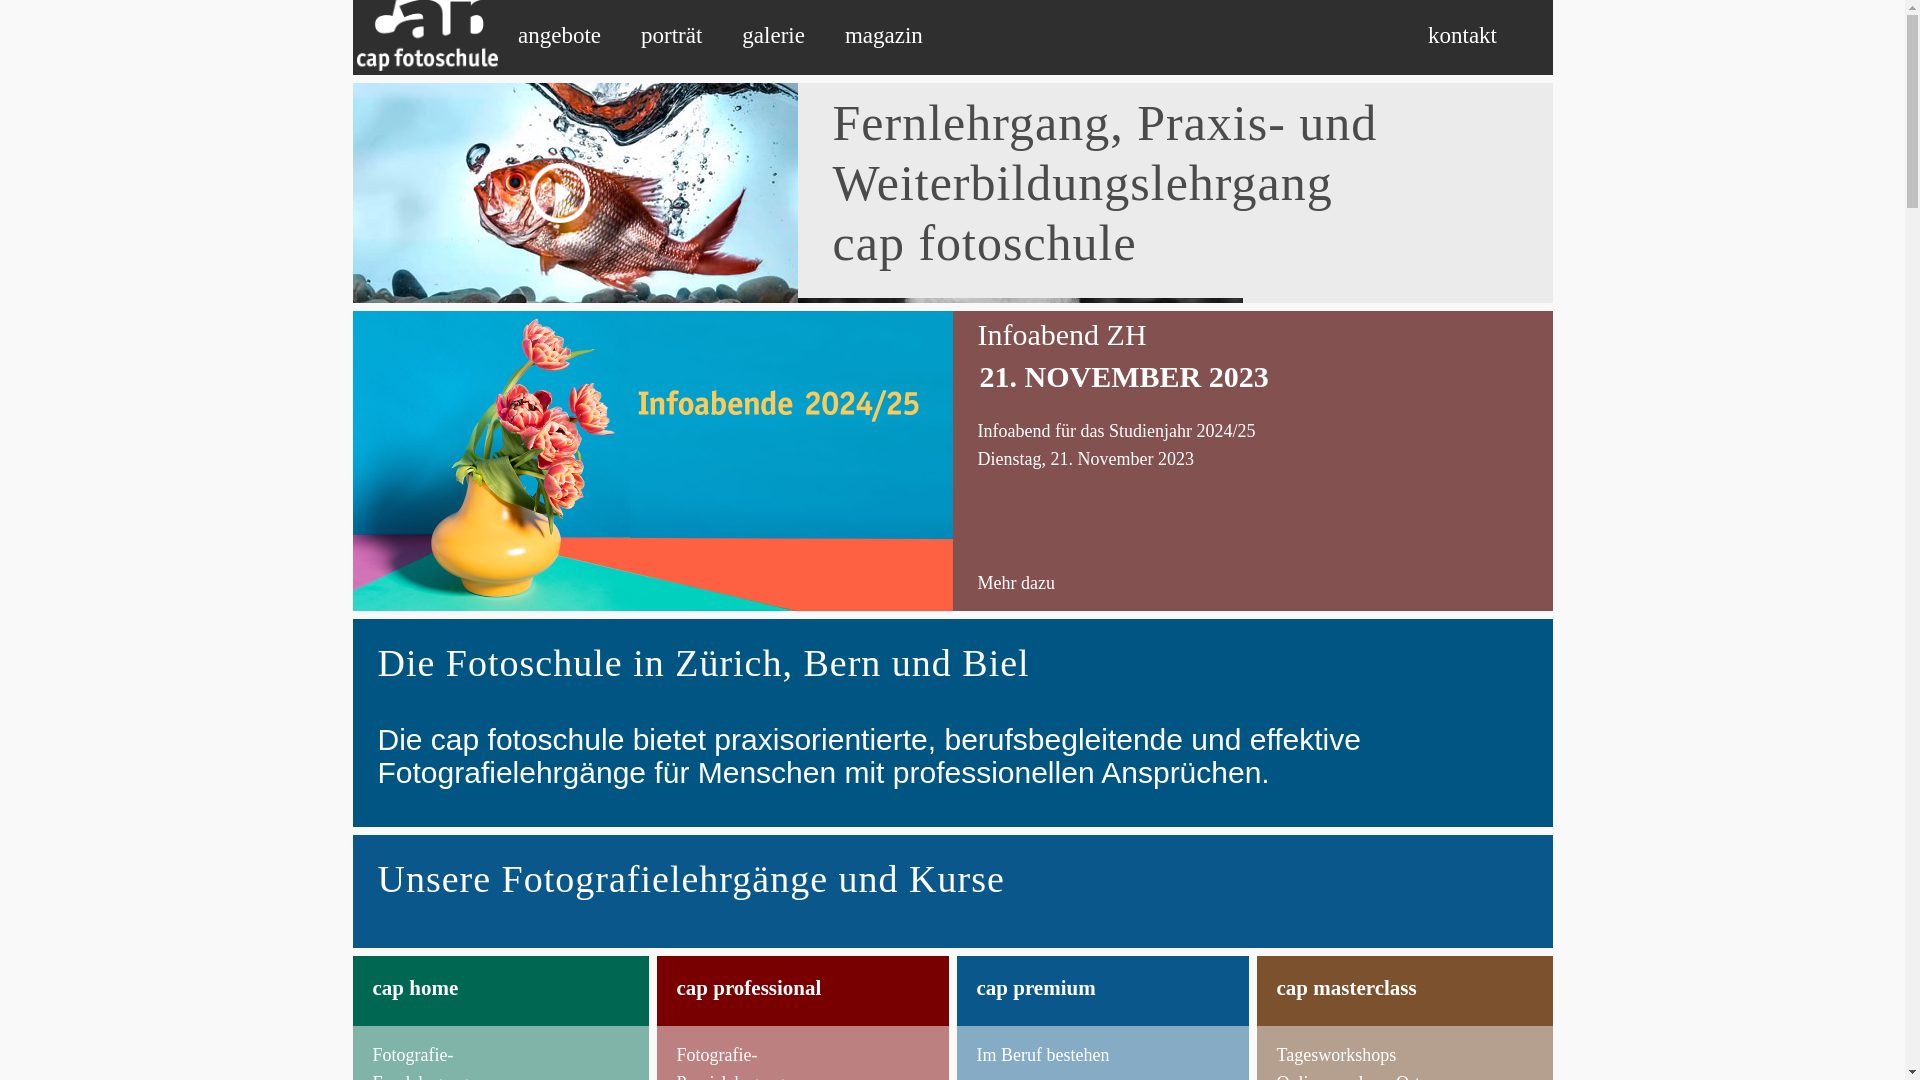 The image size is (1920, 1080). Describe the element at coordinates (774, 36) in the screenshot. I see `galerie` at that location.